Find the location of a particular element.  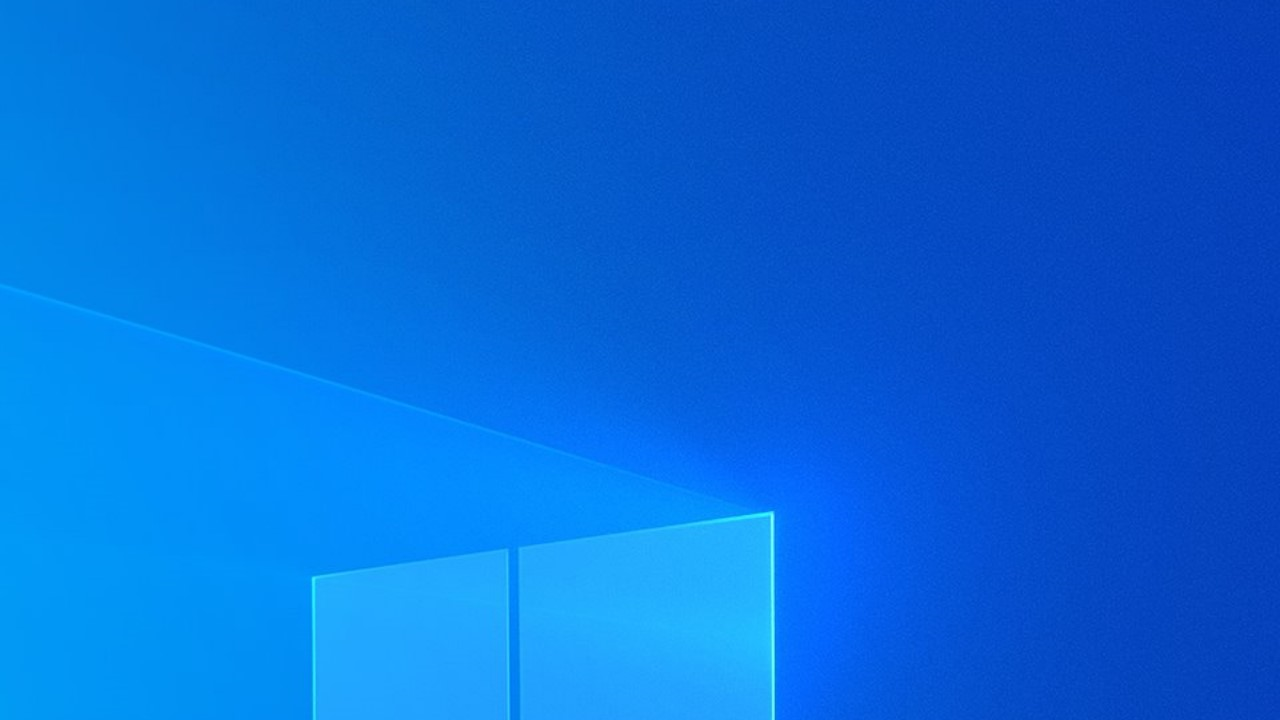

Emphasis is located at coordinates (71, 100).